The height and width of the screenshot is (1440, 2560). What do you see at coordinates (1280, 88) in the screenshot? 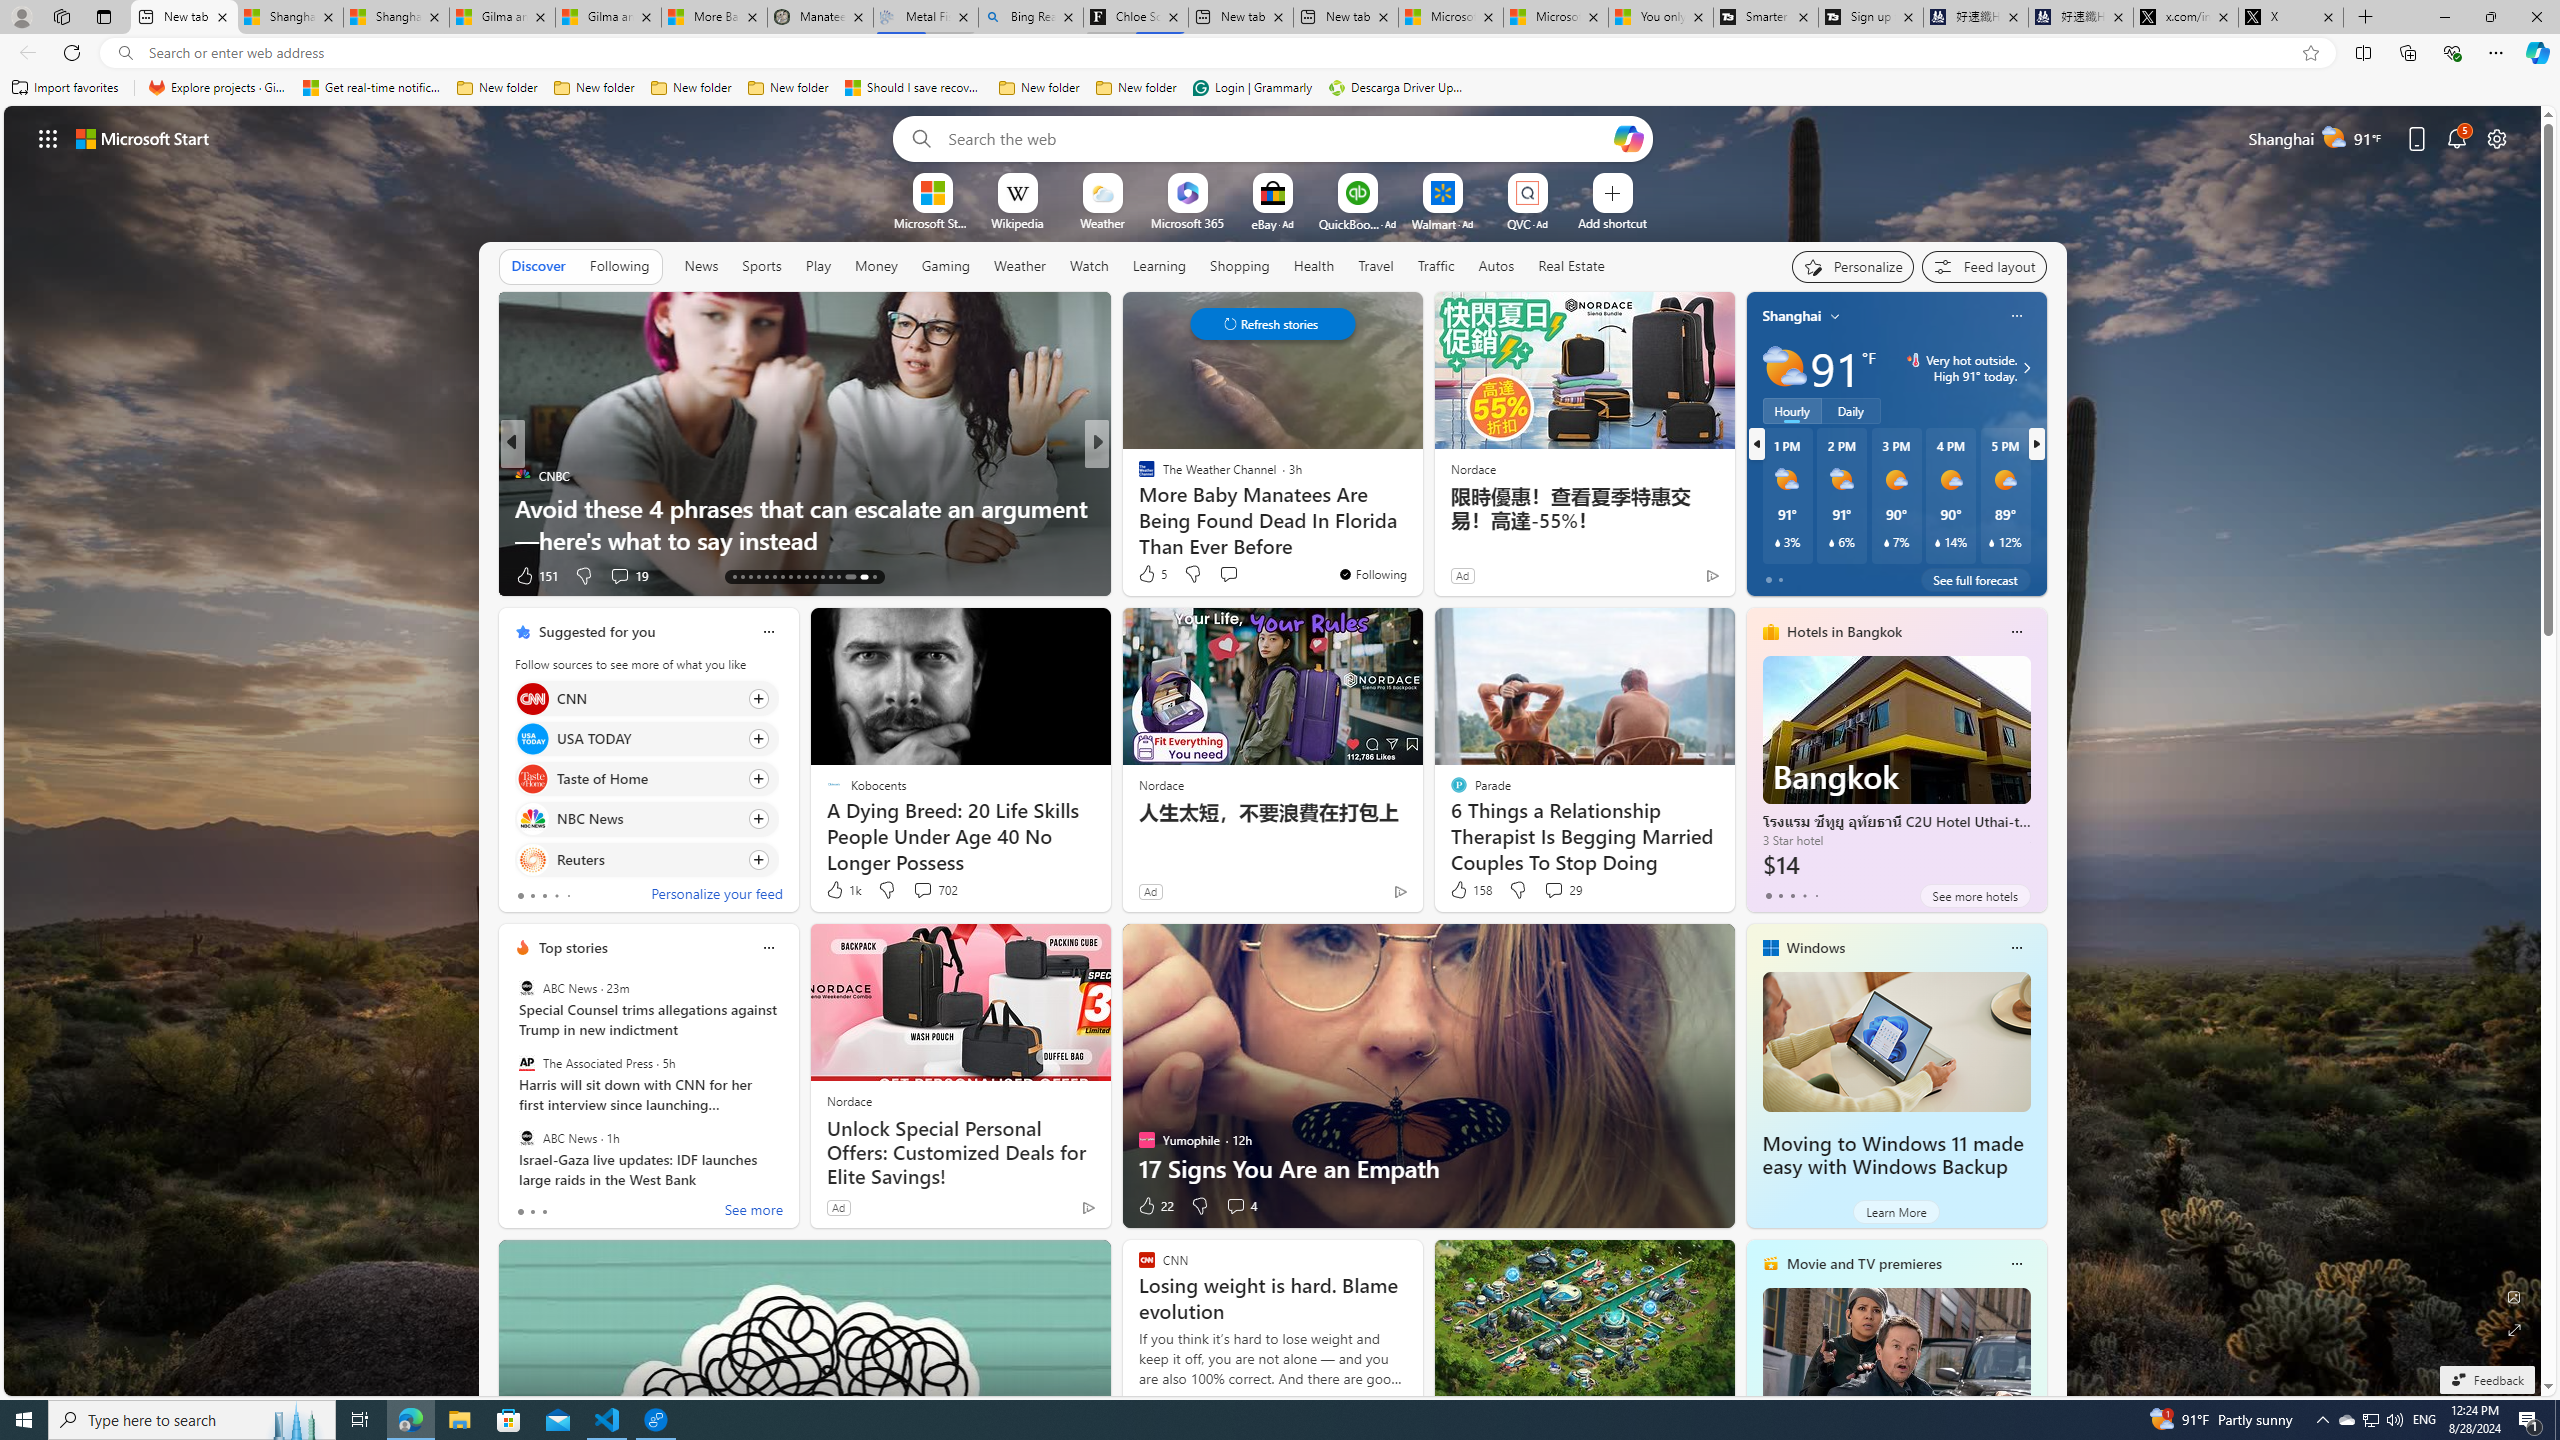
I see `Favorites bar` at bounding box center [1280, 88].